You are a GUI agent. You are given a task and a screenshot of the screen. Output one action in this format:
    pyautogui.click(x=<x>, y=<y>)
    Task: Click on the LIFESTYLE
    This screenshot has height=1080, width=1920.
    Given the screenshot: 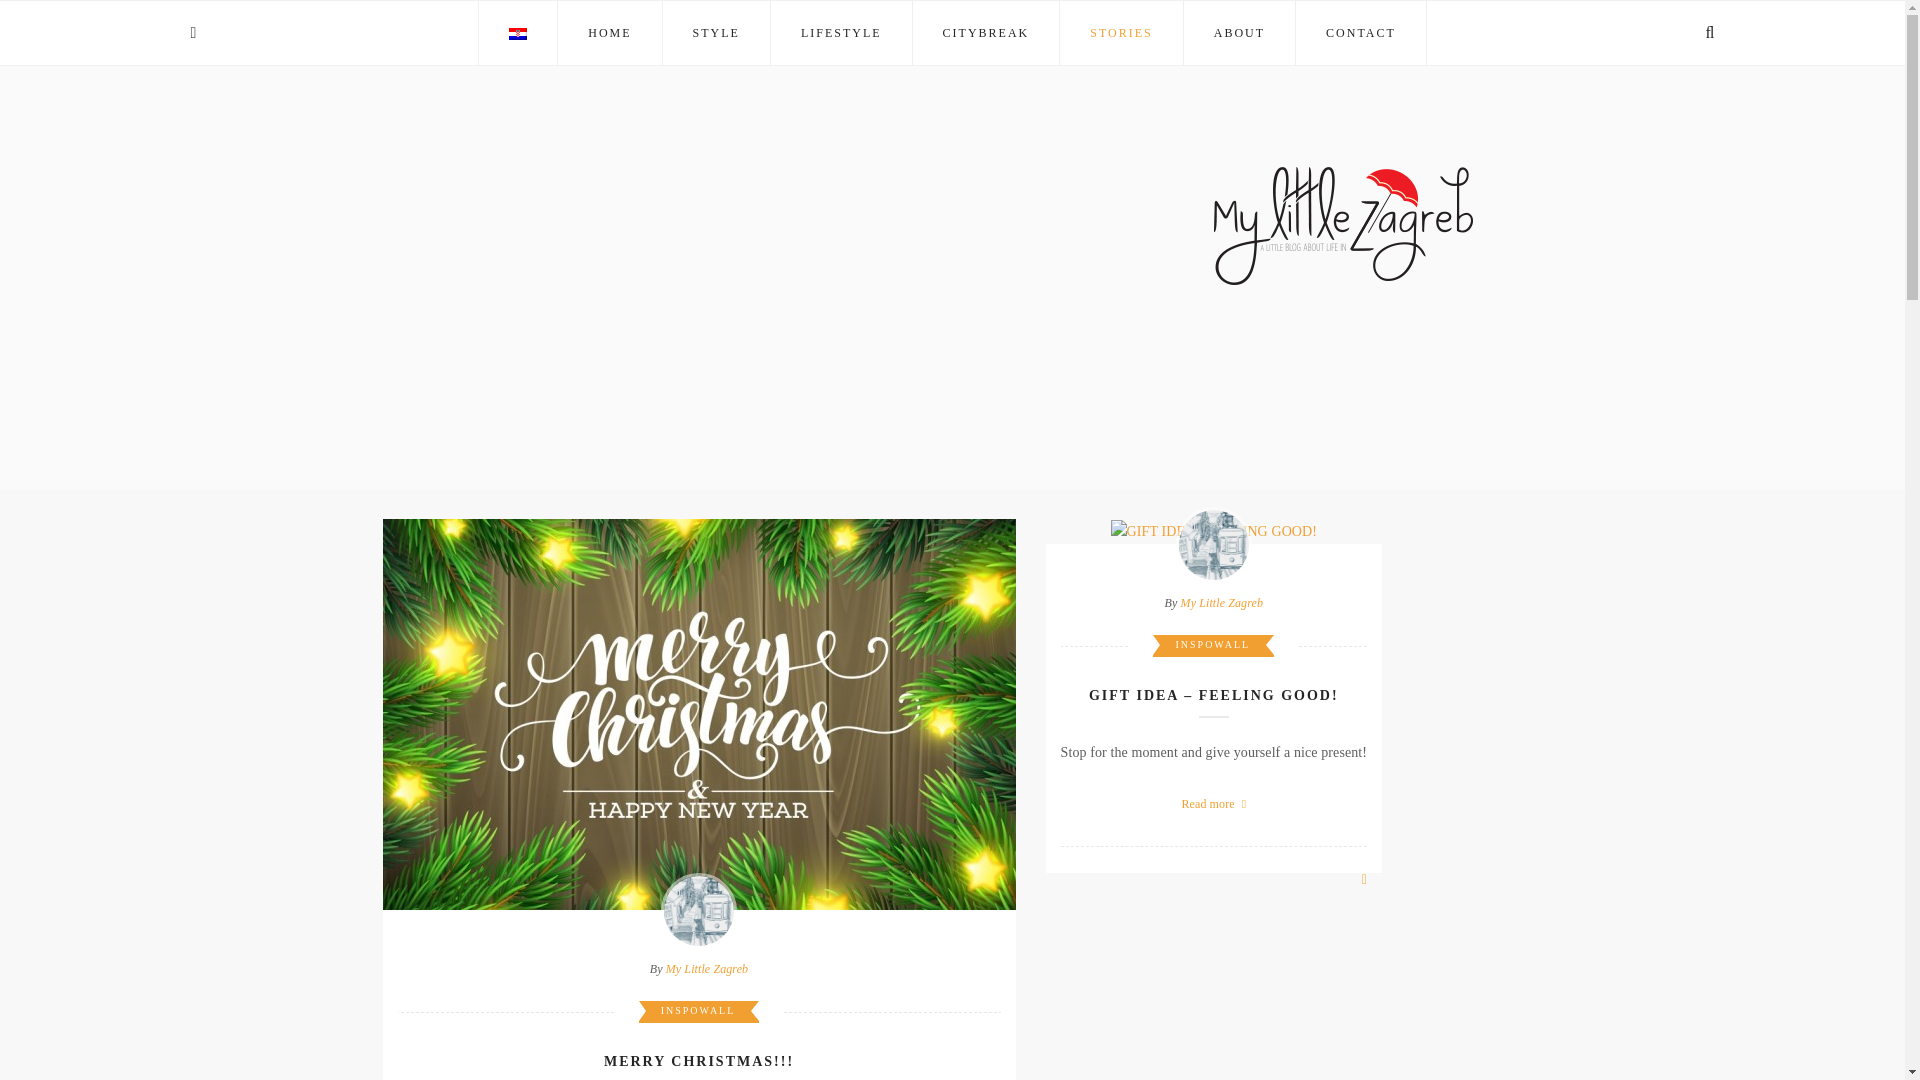 What is the action you would take?
    pyautogui.click(x=840, y=32)
    